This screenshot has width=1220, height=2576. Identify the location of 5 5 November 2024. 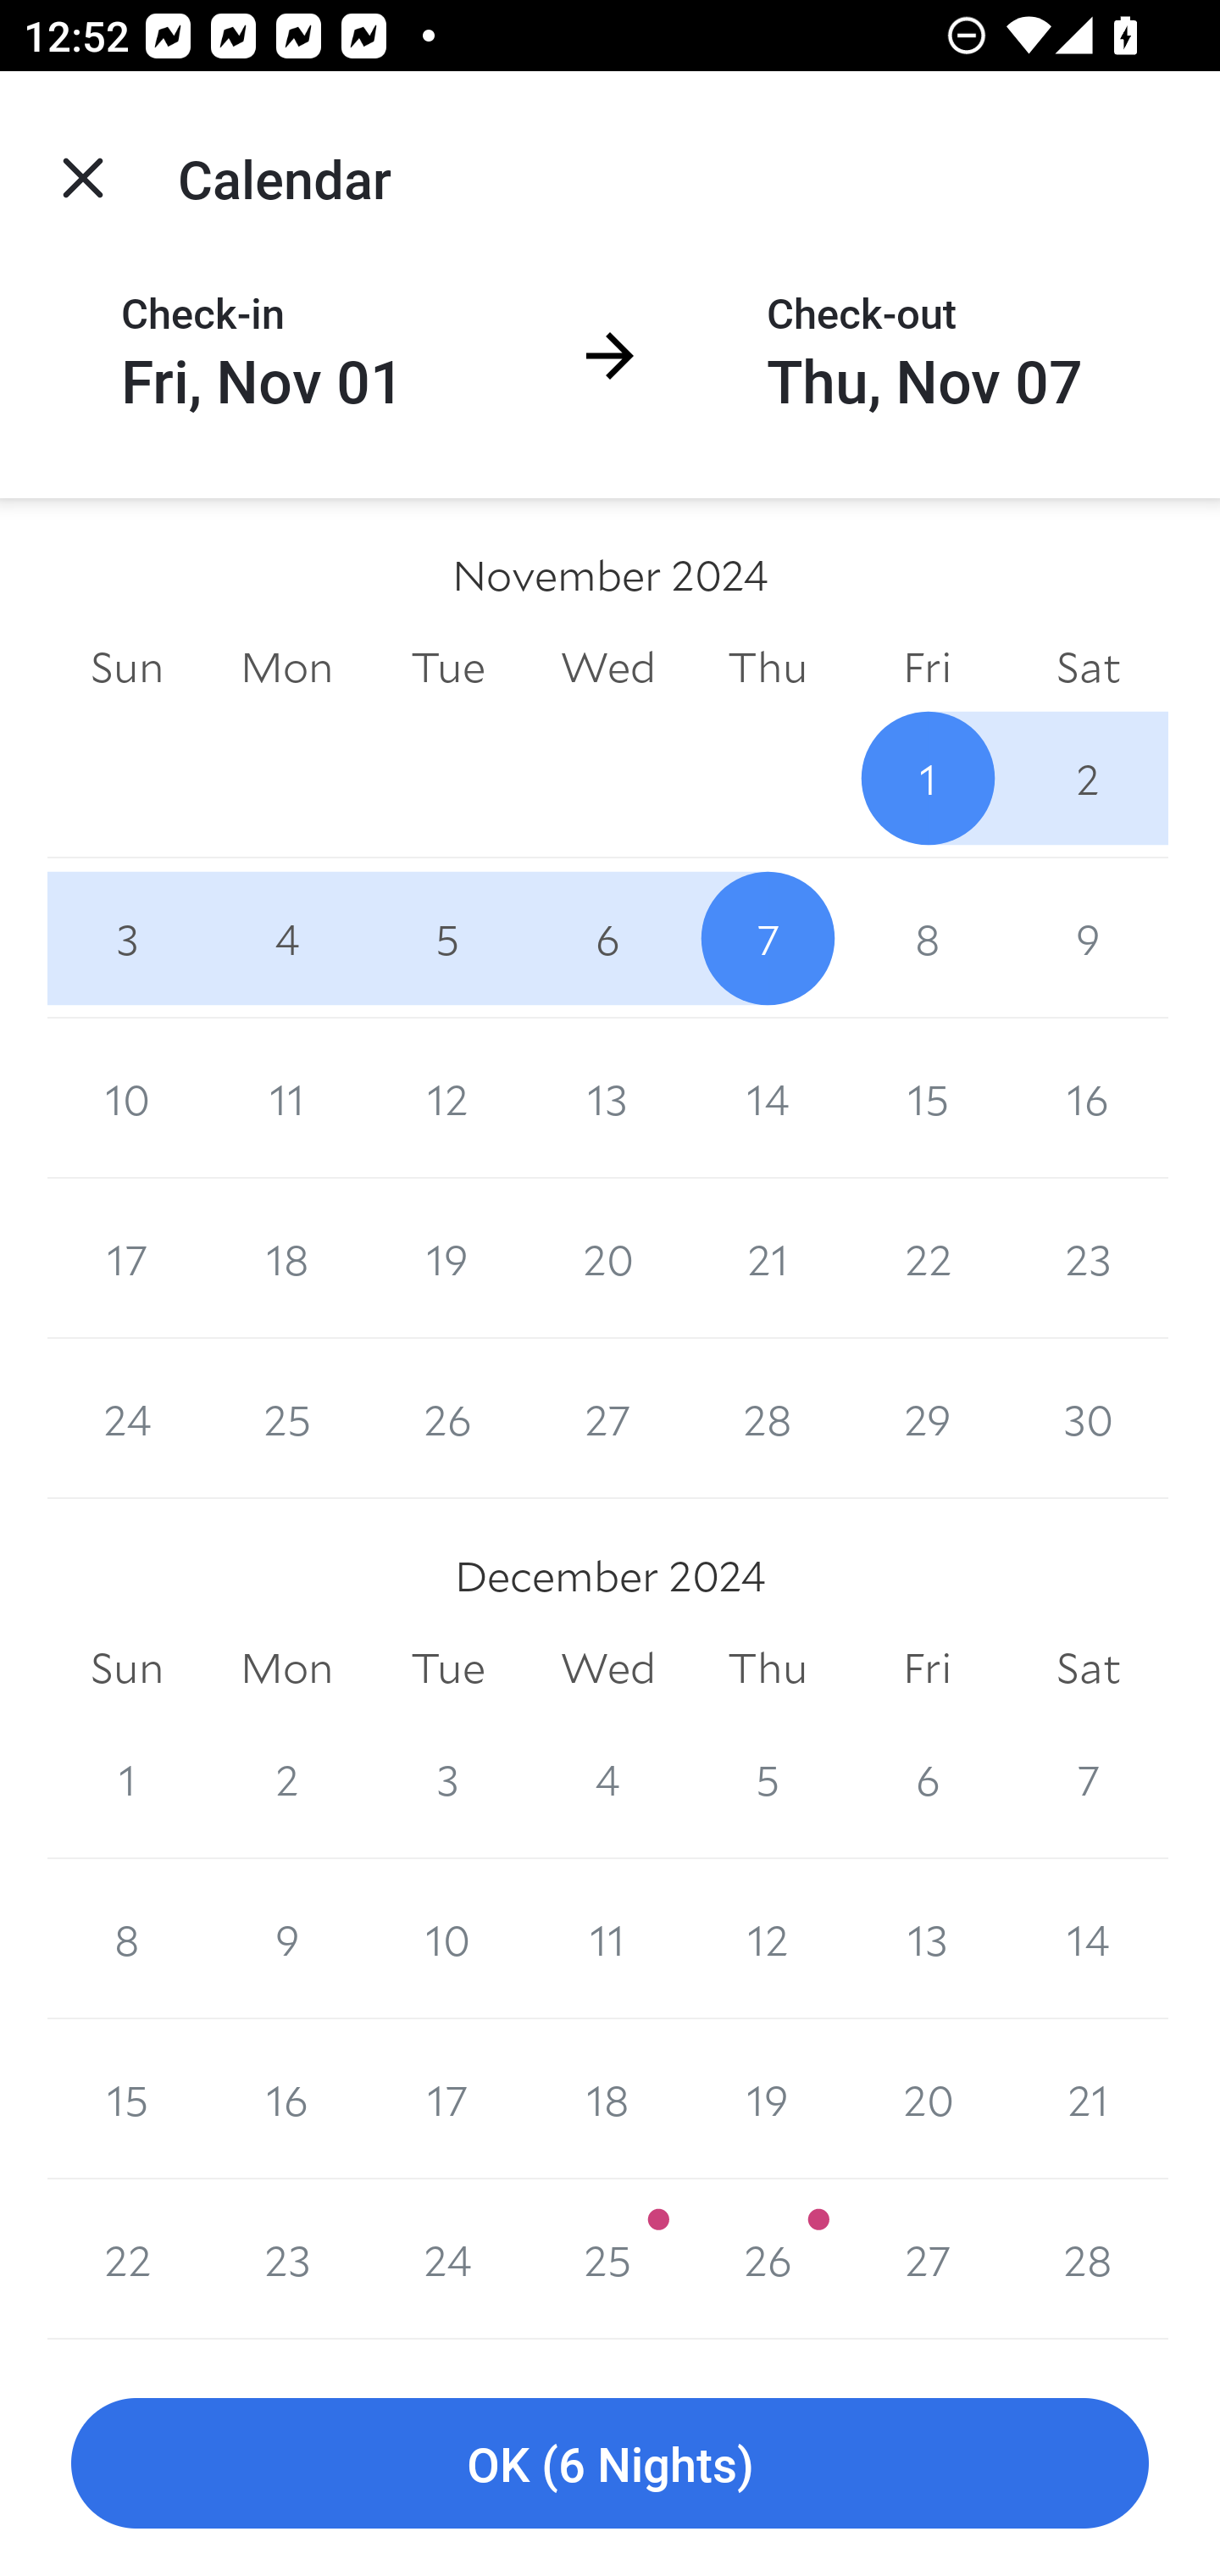
(447, 937).